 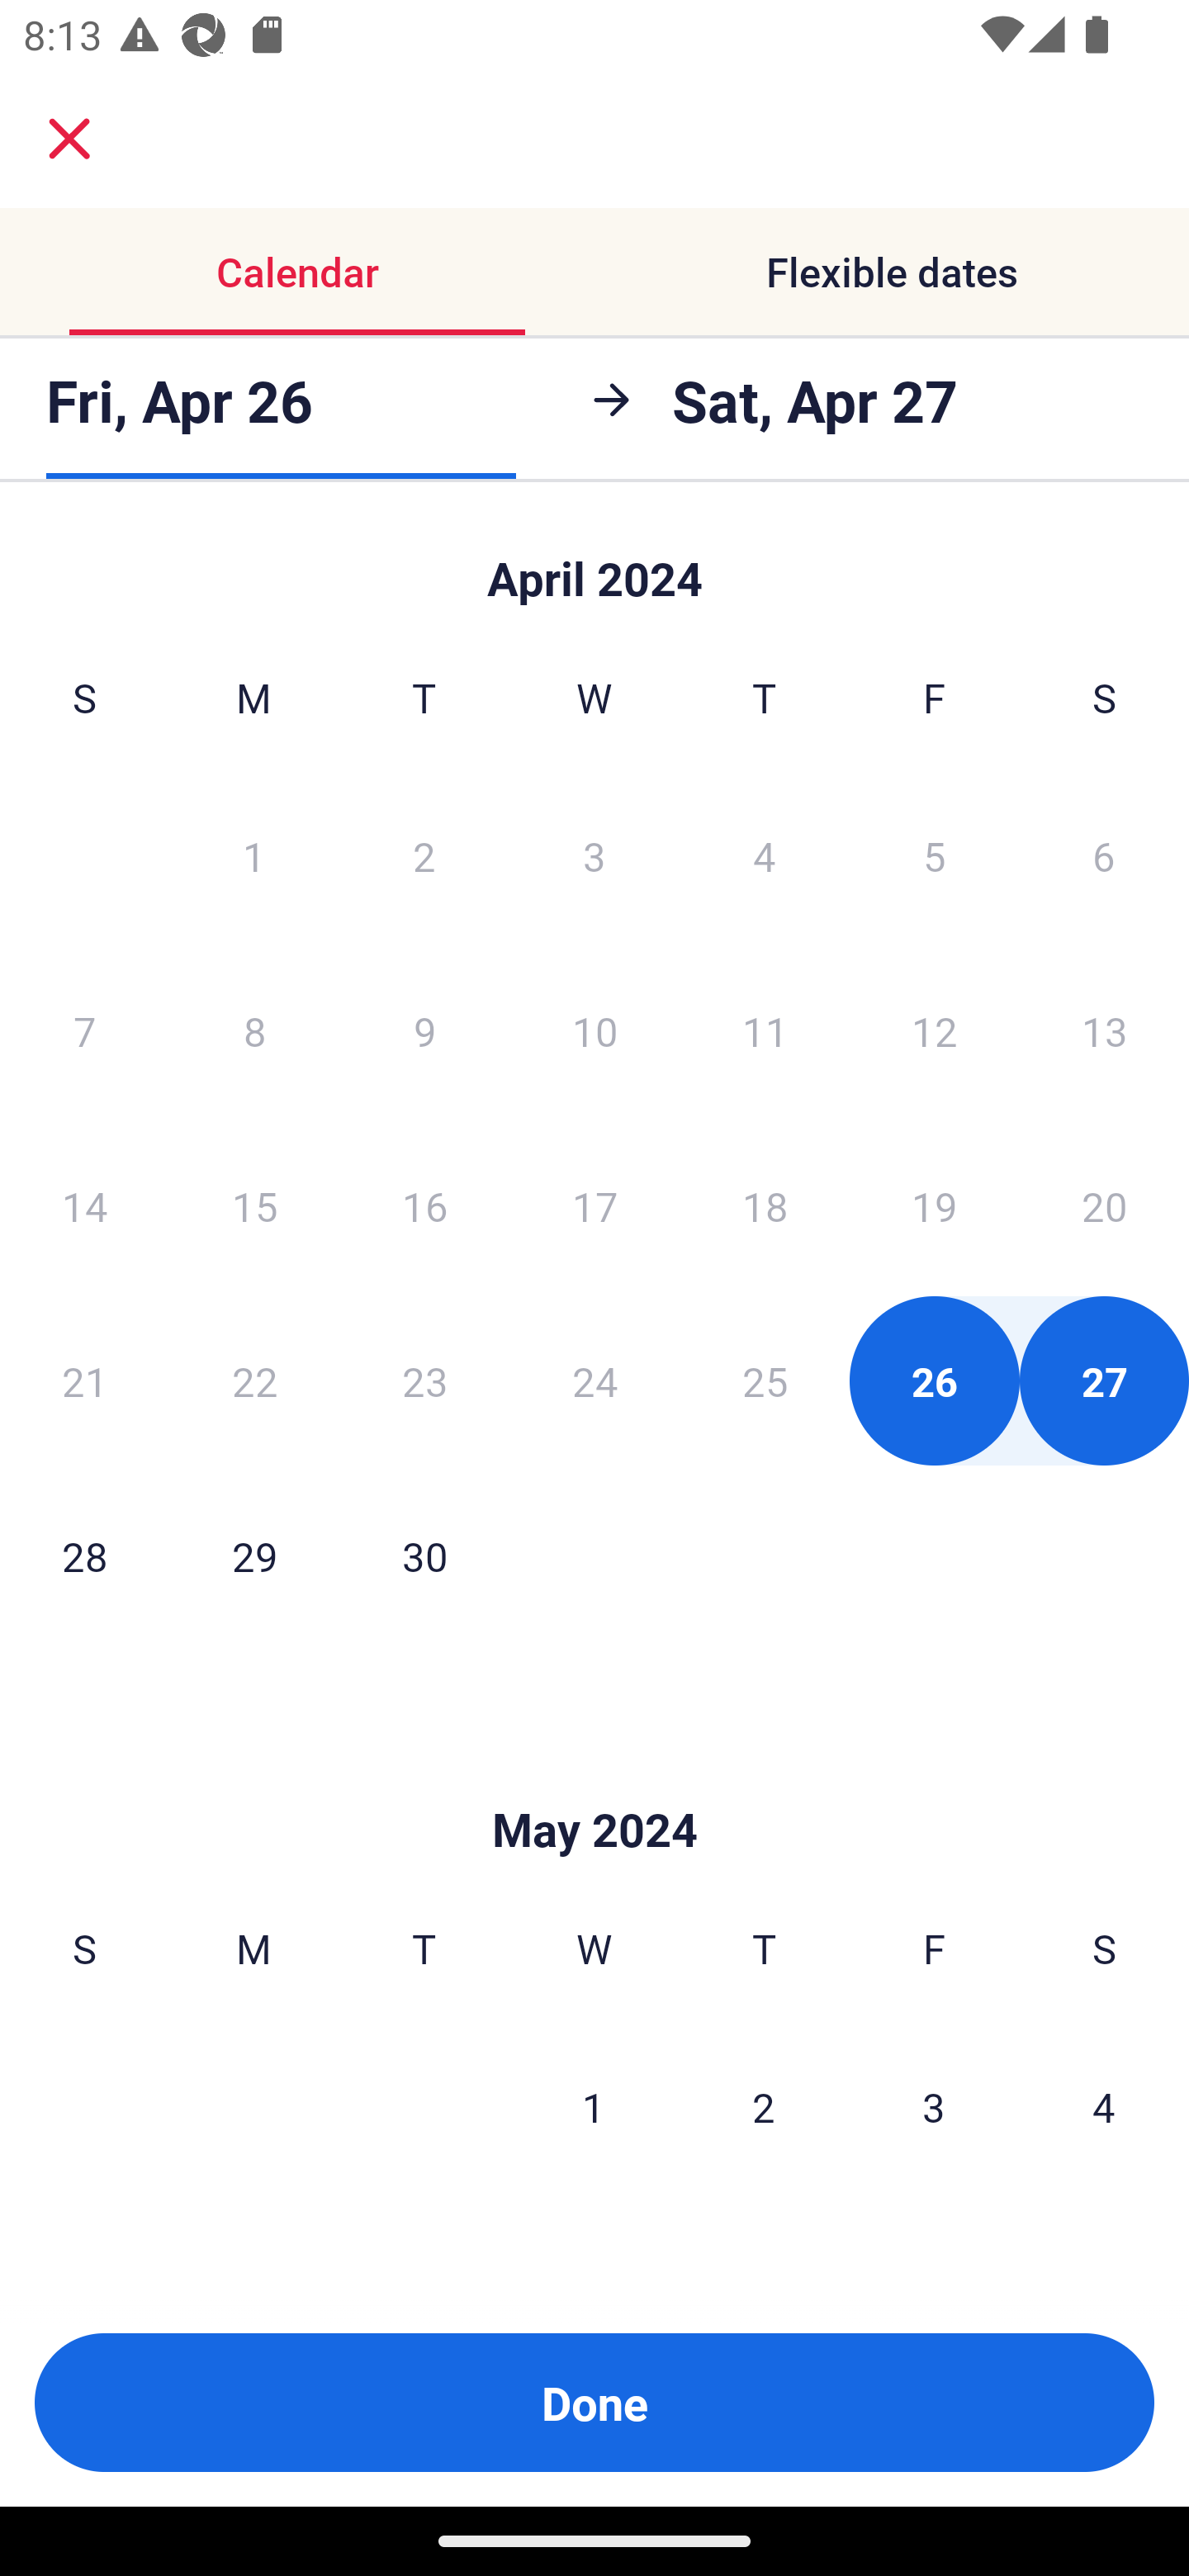 What do you see at coordinates (424, 1205) in the screenshot?
I see `16 Tuesday, April 16, 2024` at bounding box center [424, 1205].